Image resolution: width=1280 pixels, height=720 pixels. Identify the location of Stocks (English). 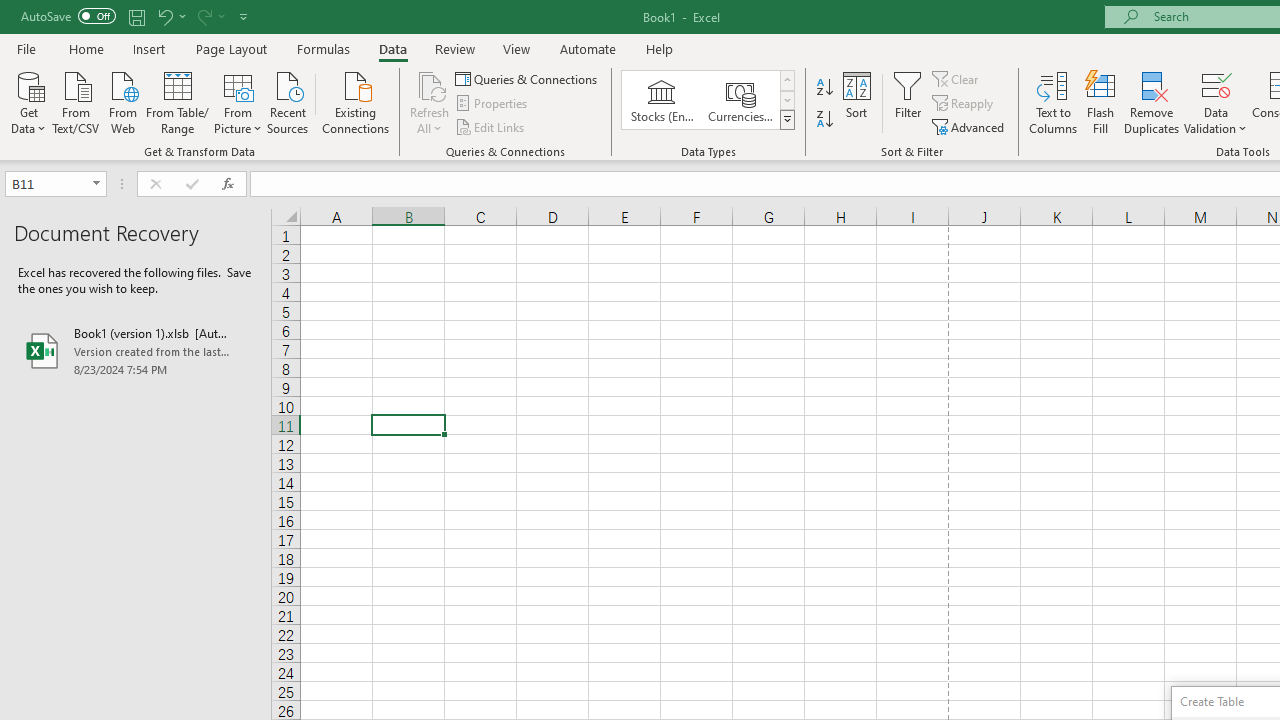
(662, 100).